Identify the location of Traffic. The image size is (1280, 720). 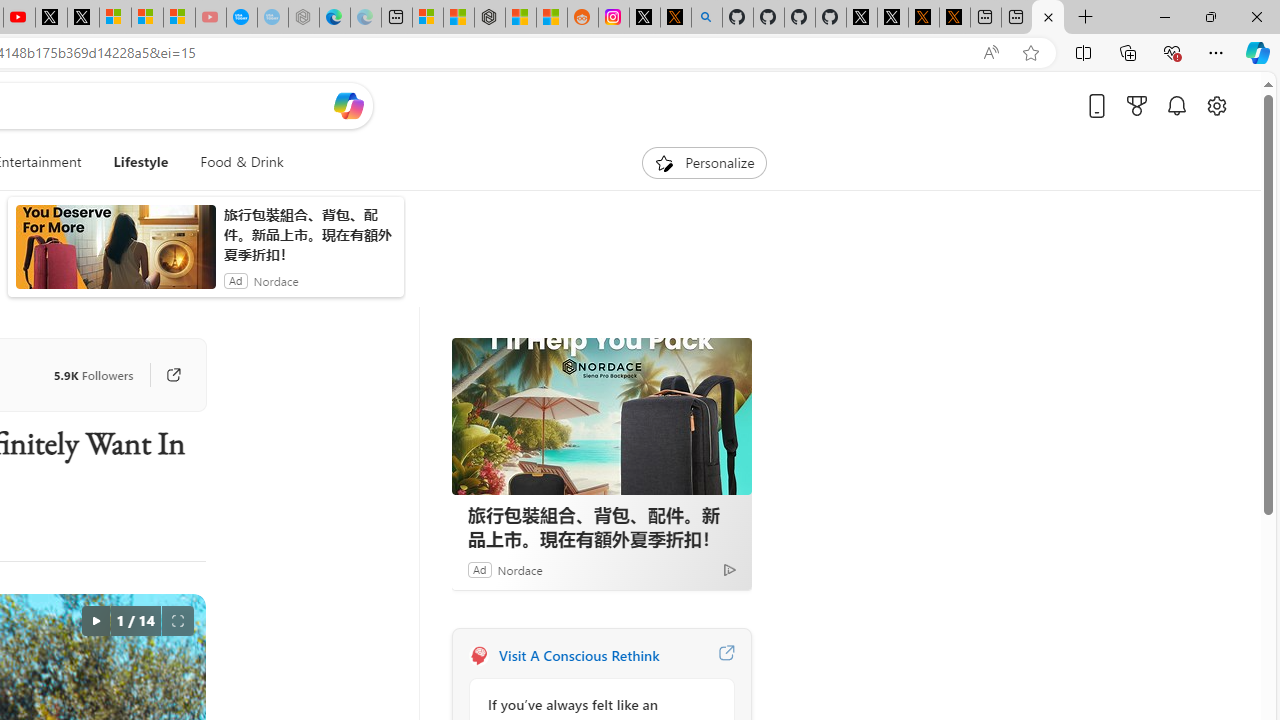
(155, 266).